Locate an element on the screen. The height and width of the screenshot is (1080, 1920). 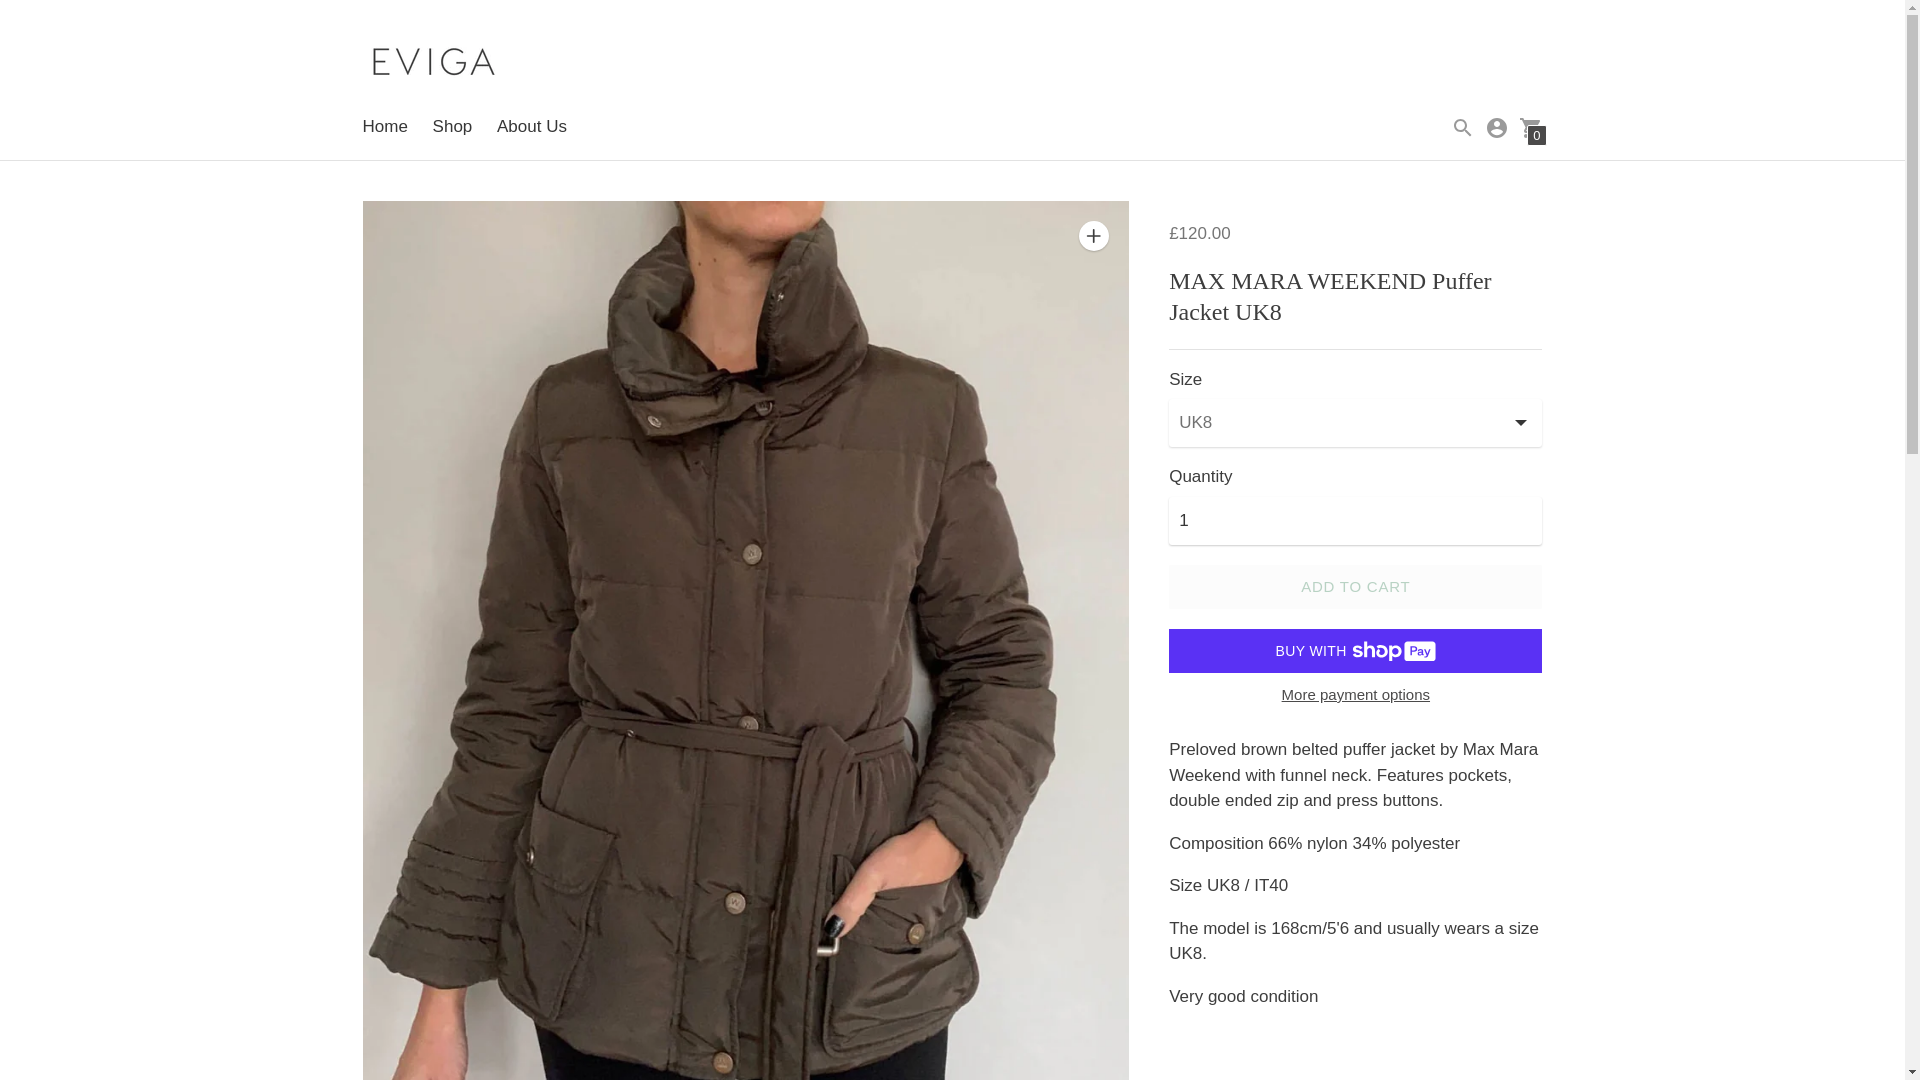
0 is located at coordinates (1530, 126).